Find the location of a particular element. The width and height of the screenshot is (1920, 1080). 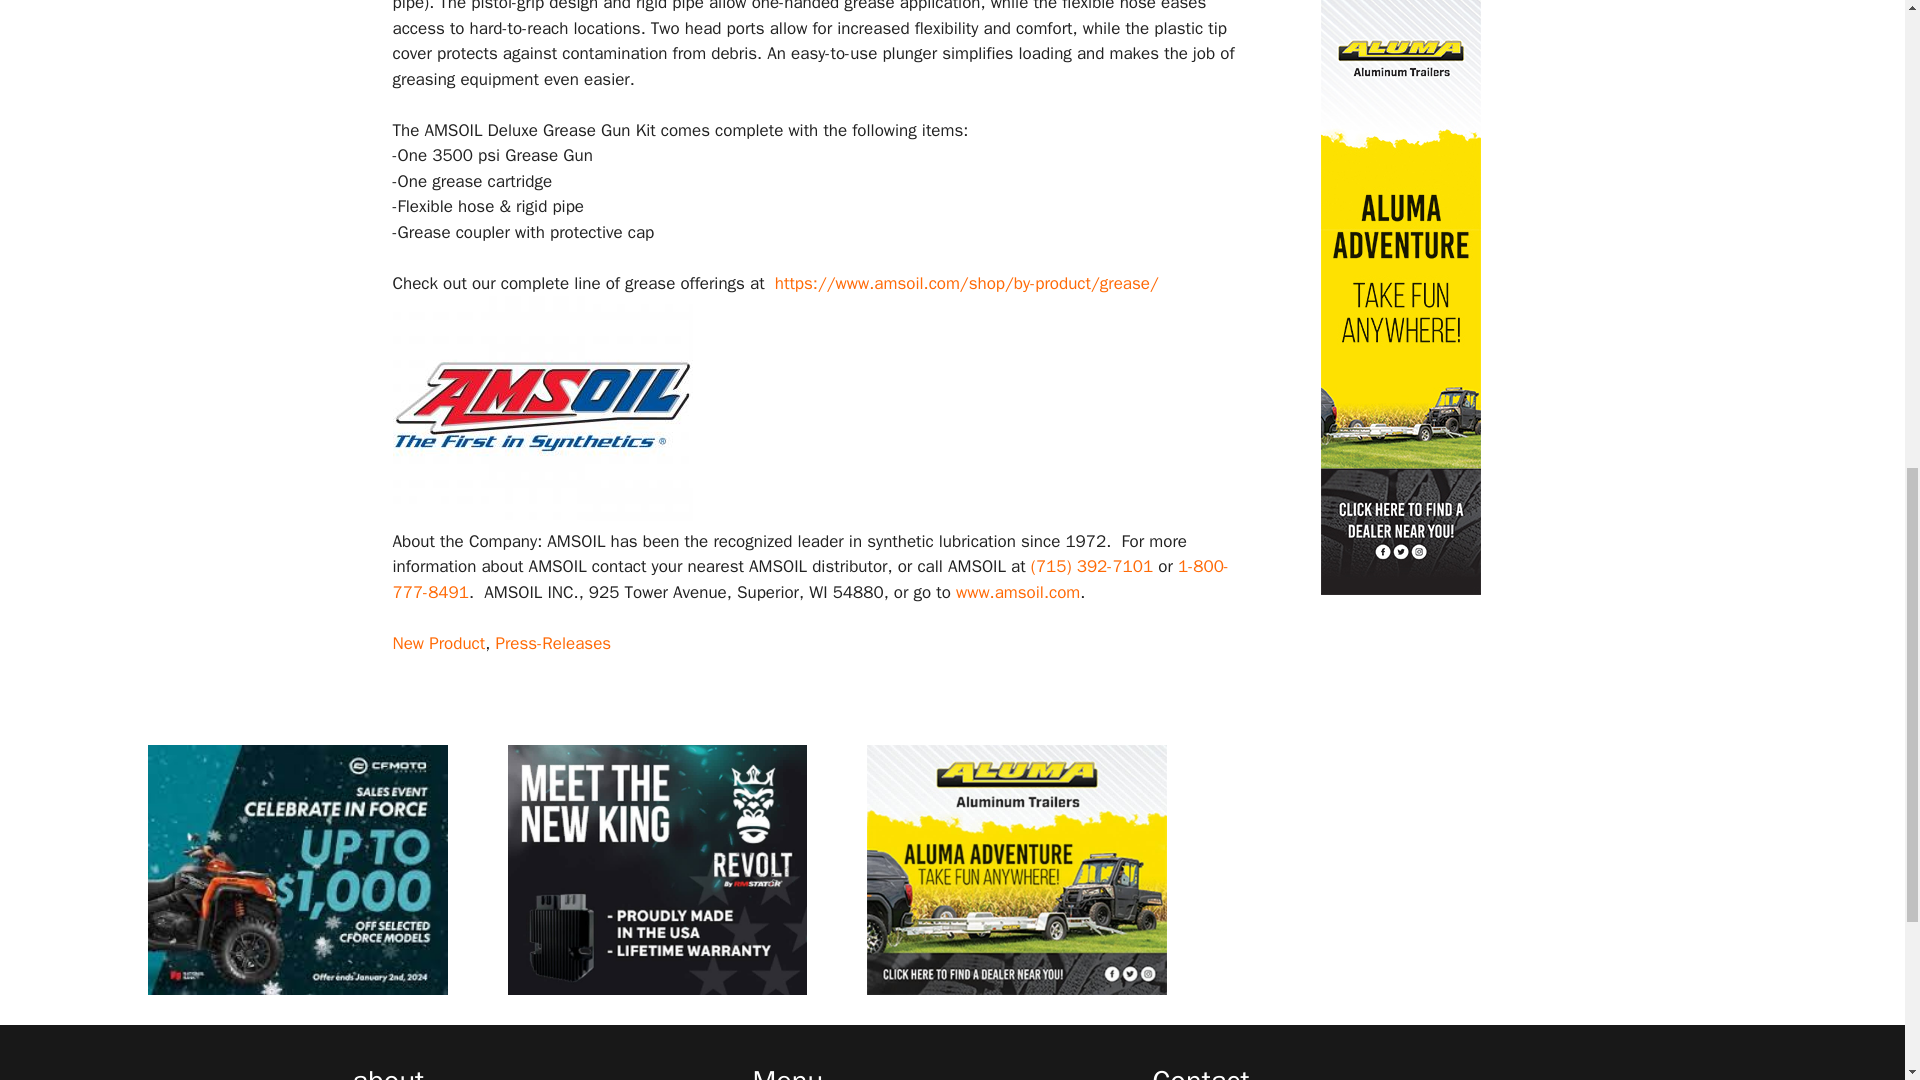

Press-Releases is located at coordinates (552, 643).